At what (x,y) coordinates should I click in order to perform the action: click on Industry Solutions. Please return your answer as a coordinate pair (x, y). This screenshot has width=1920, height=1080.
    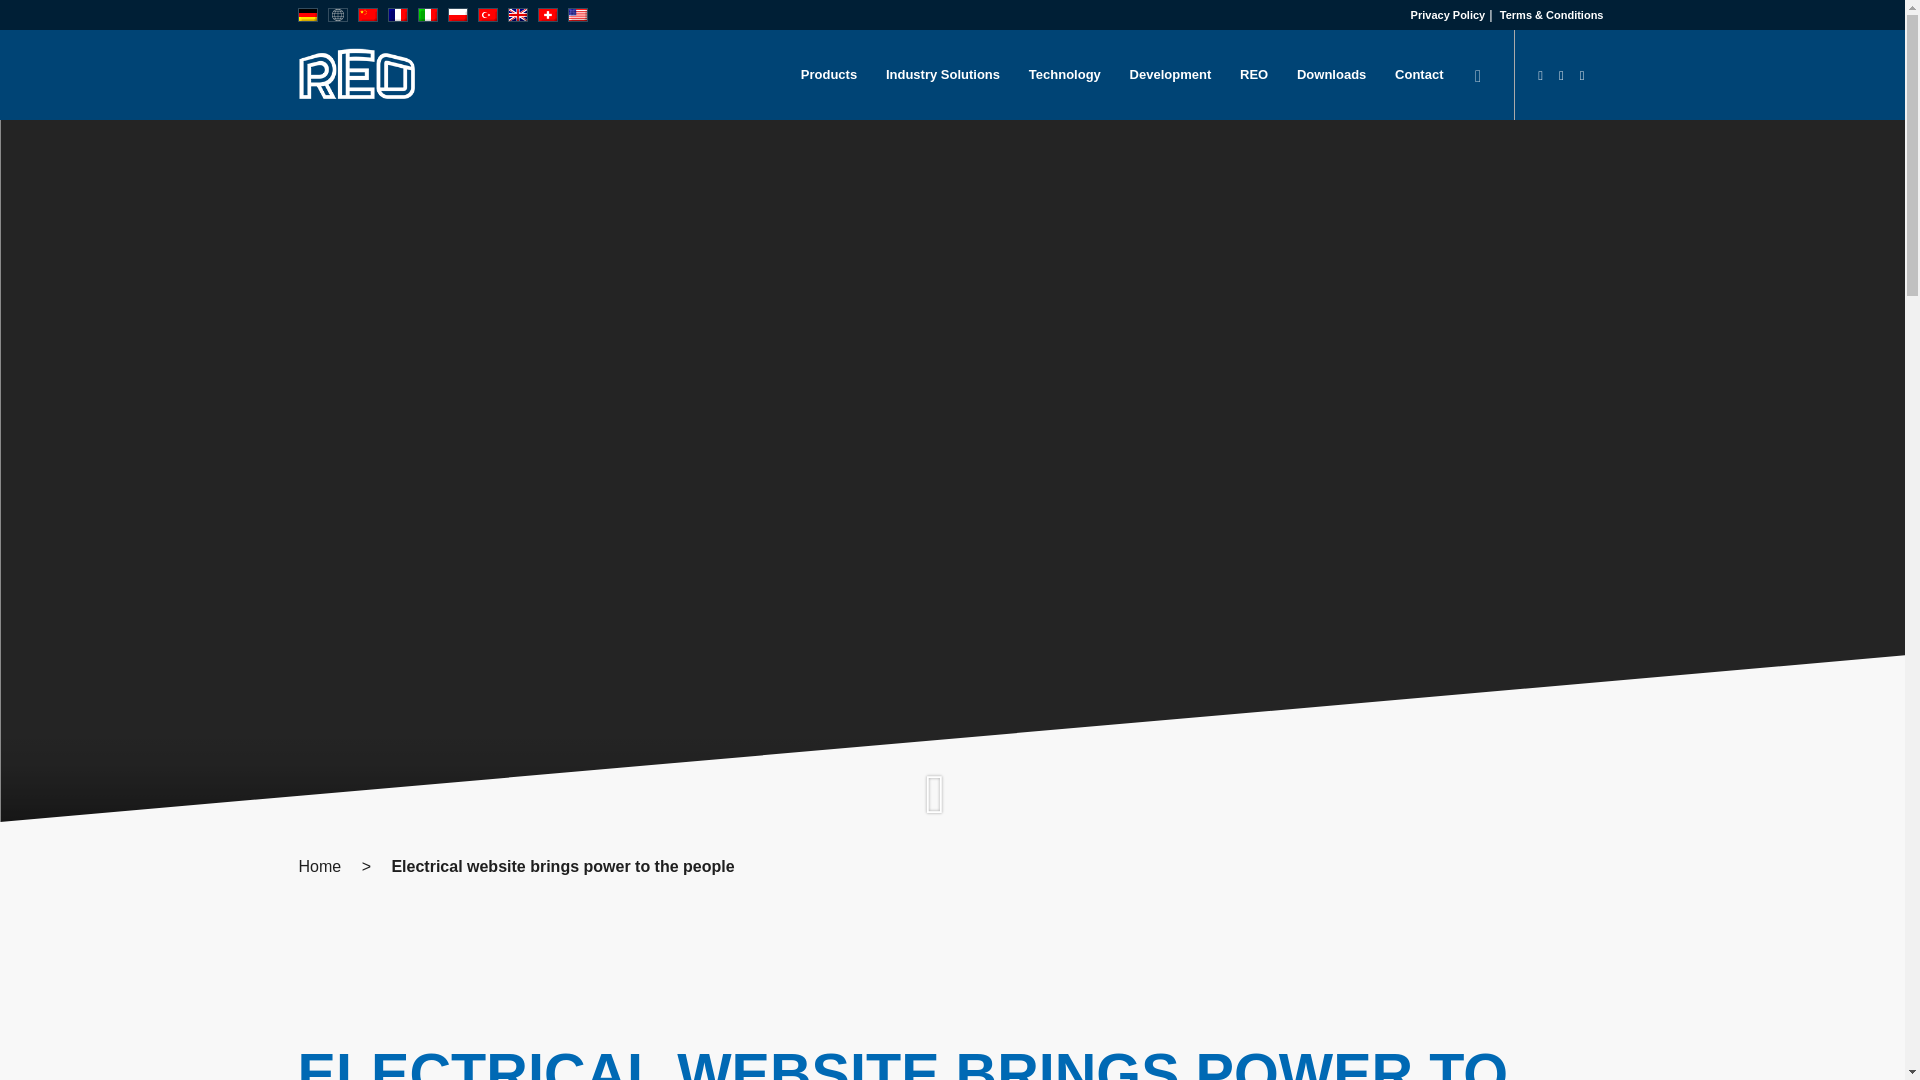
    Looking at the image, I should click on (943, 74).